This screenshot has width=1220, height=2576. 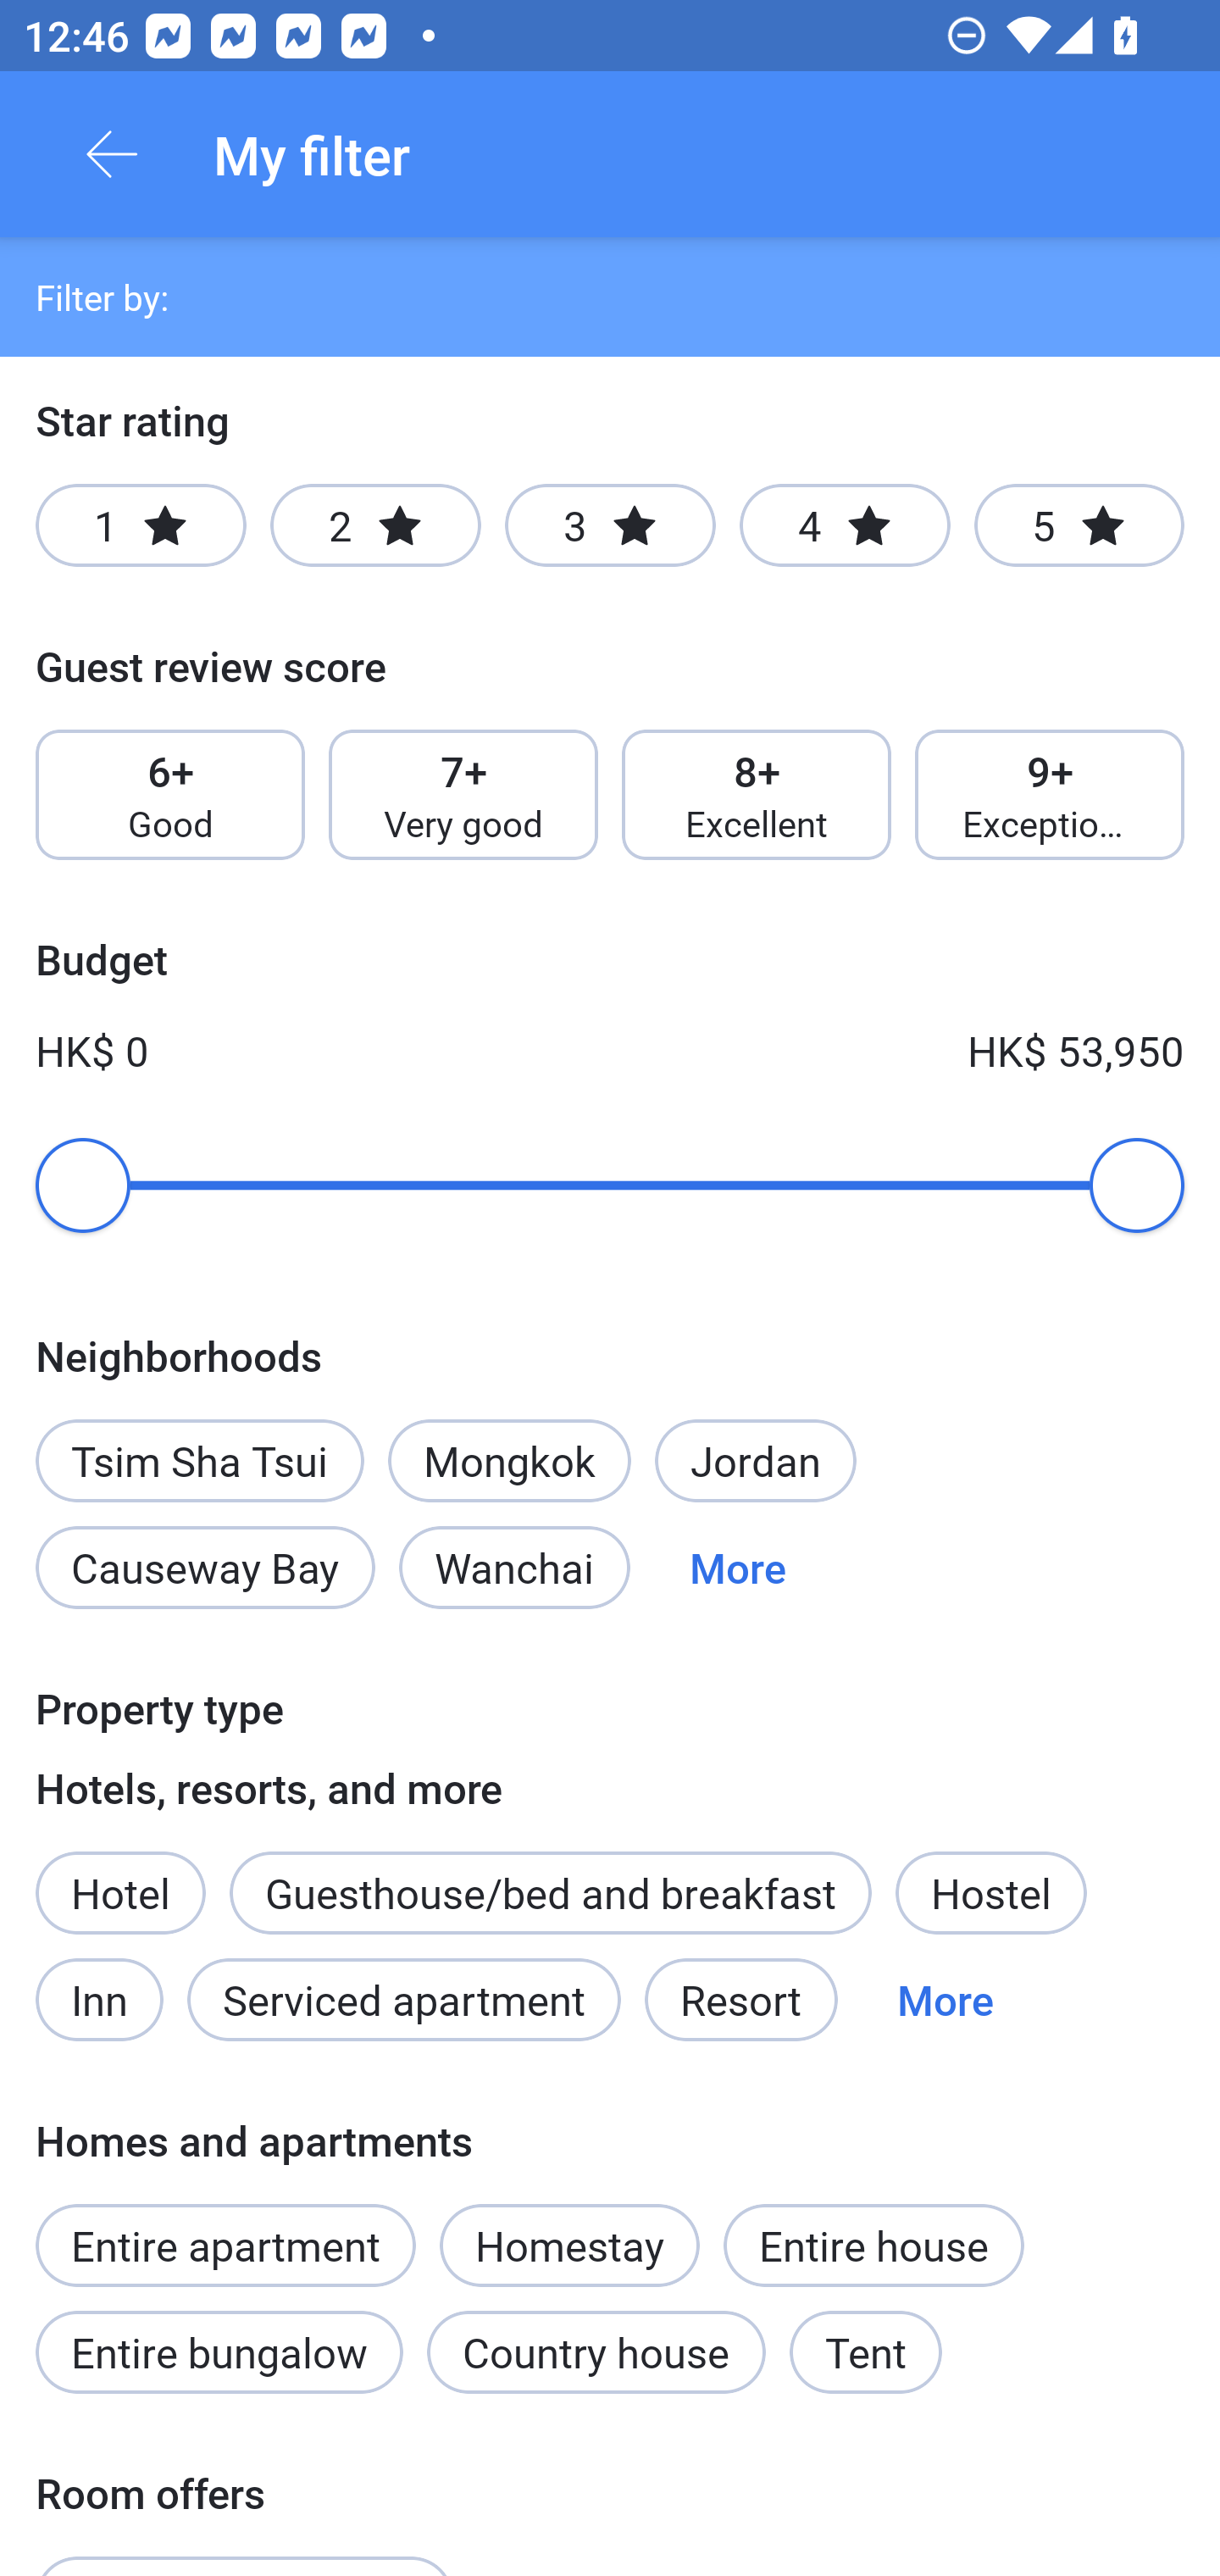 I want to click on 4, so click(x=844, y=525).